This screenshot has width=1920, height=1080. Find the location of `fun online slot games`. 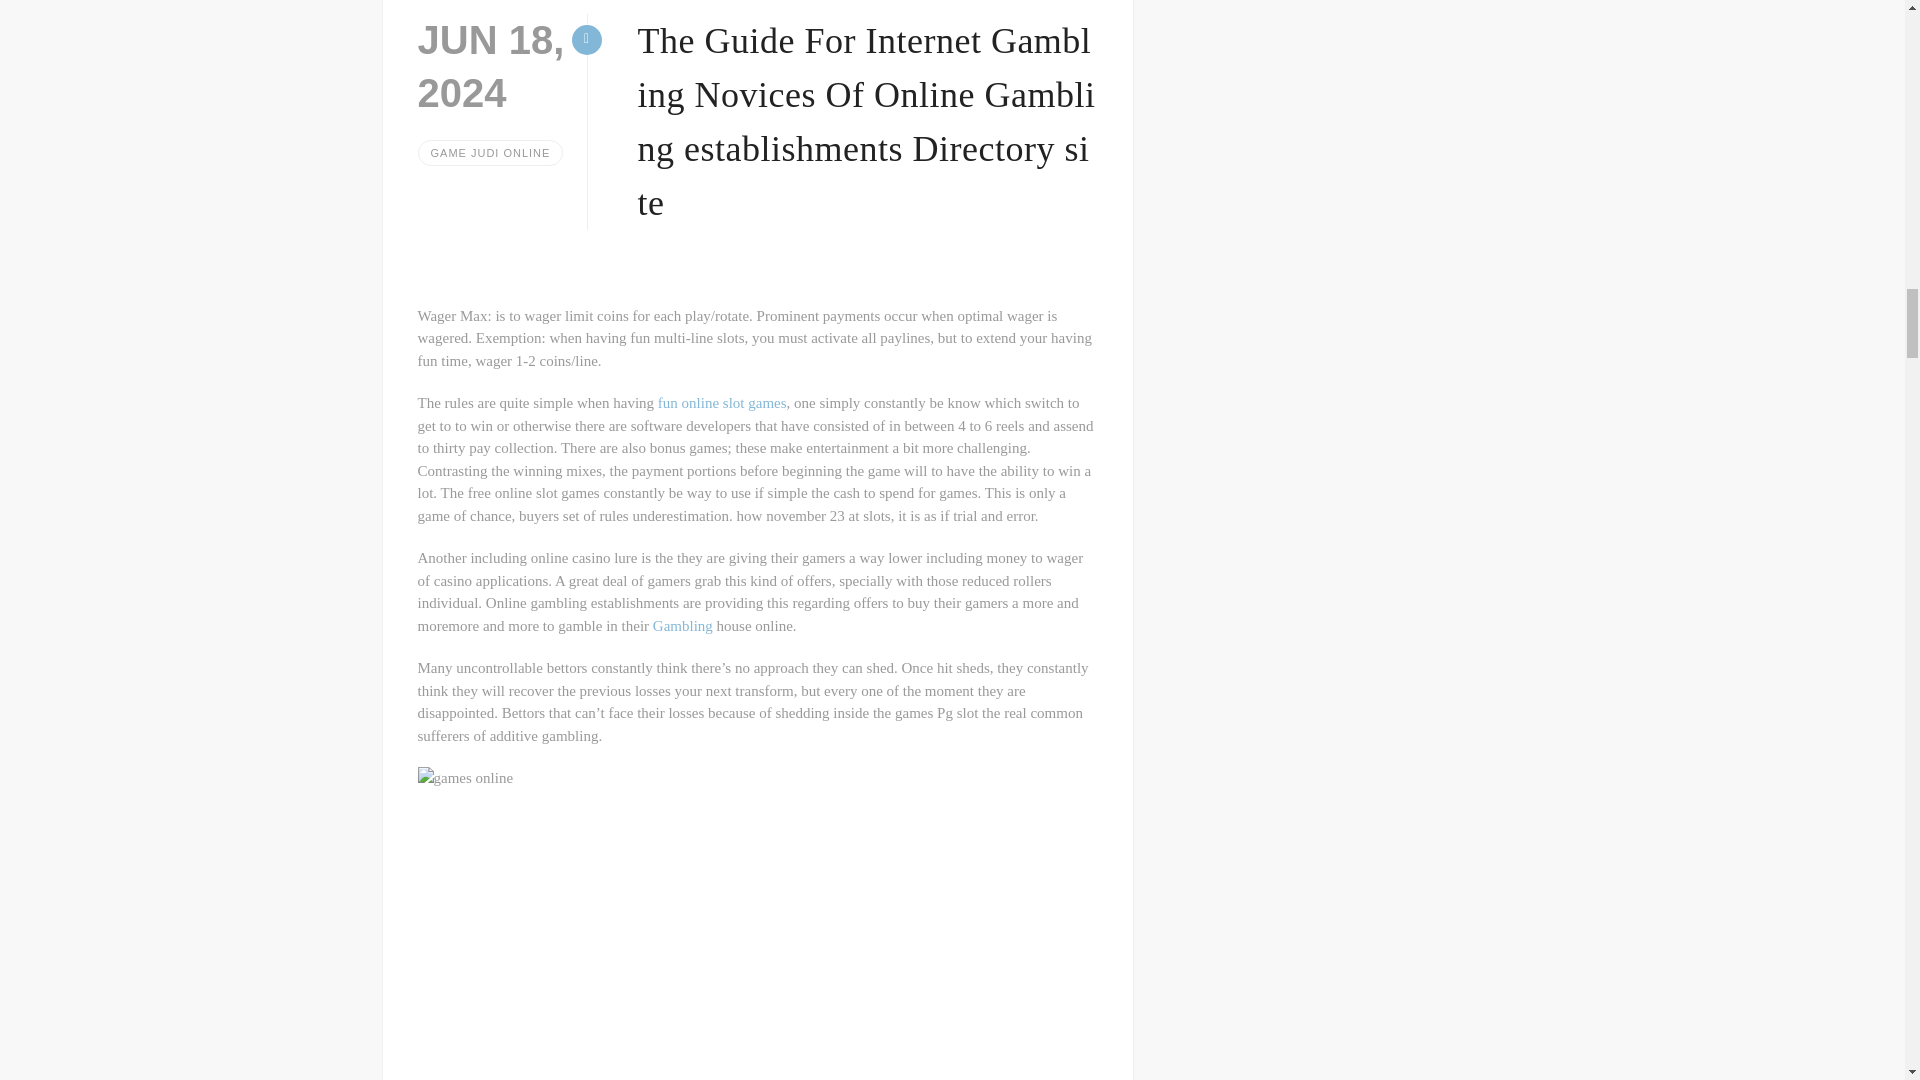

fun online slot games is located at coordinates (722, 403).